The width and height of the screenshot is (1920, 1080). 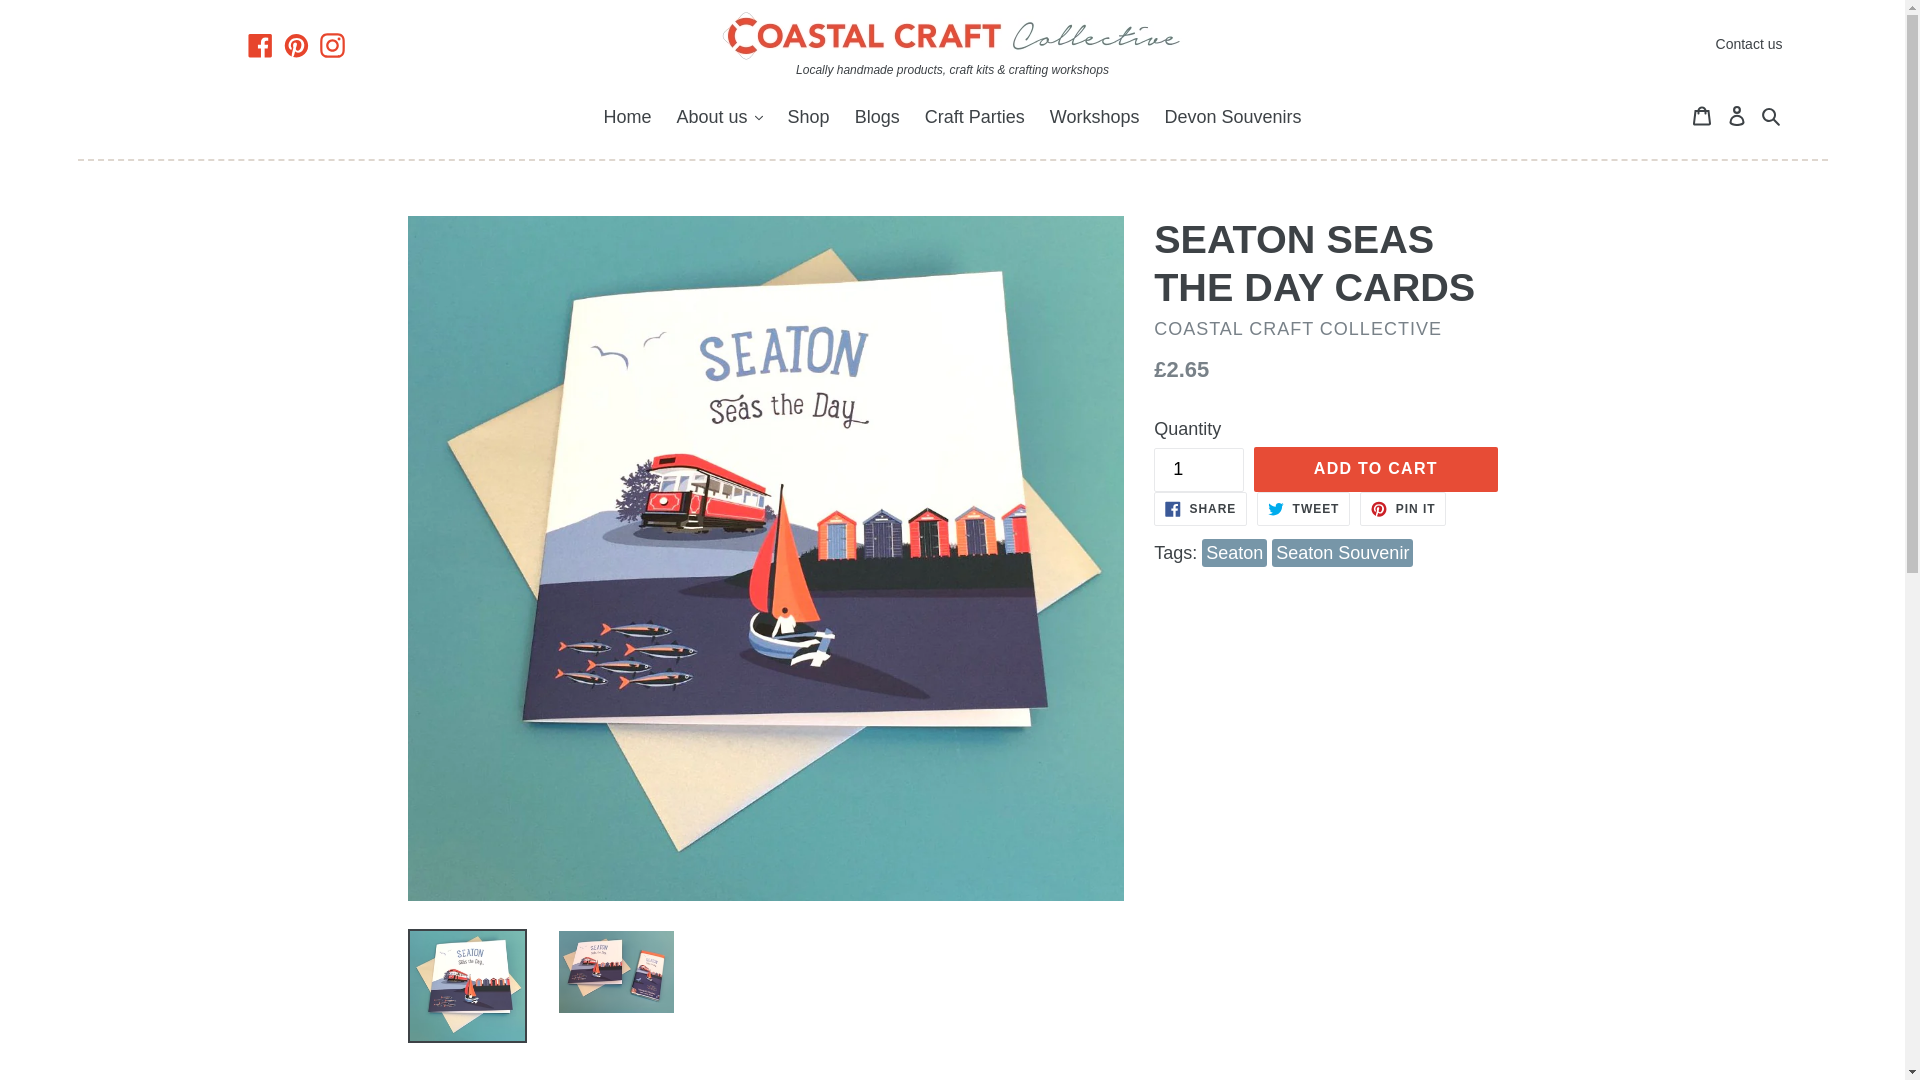 What do you see at coordinates (1200, 508) in the screenshot?
I see `Share on Facebook` at bounding box center [1200, 508].